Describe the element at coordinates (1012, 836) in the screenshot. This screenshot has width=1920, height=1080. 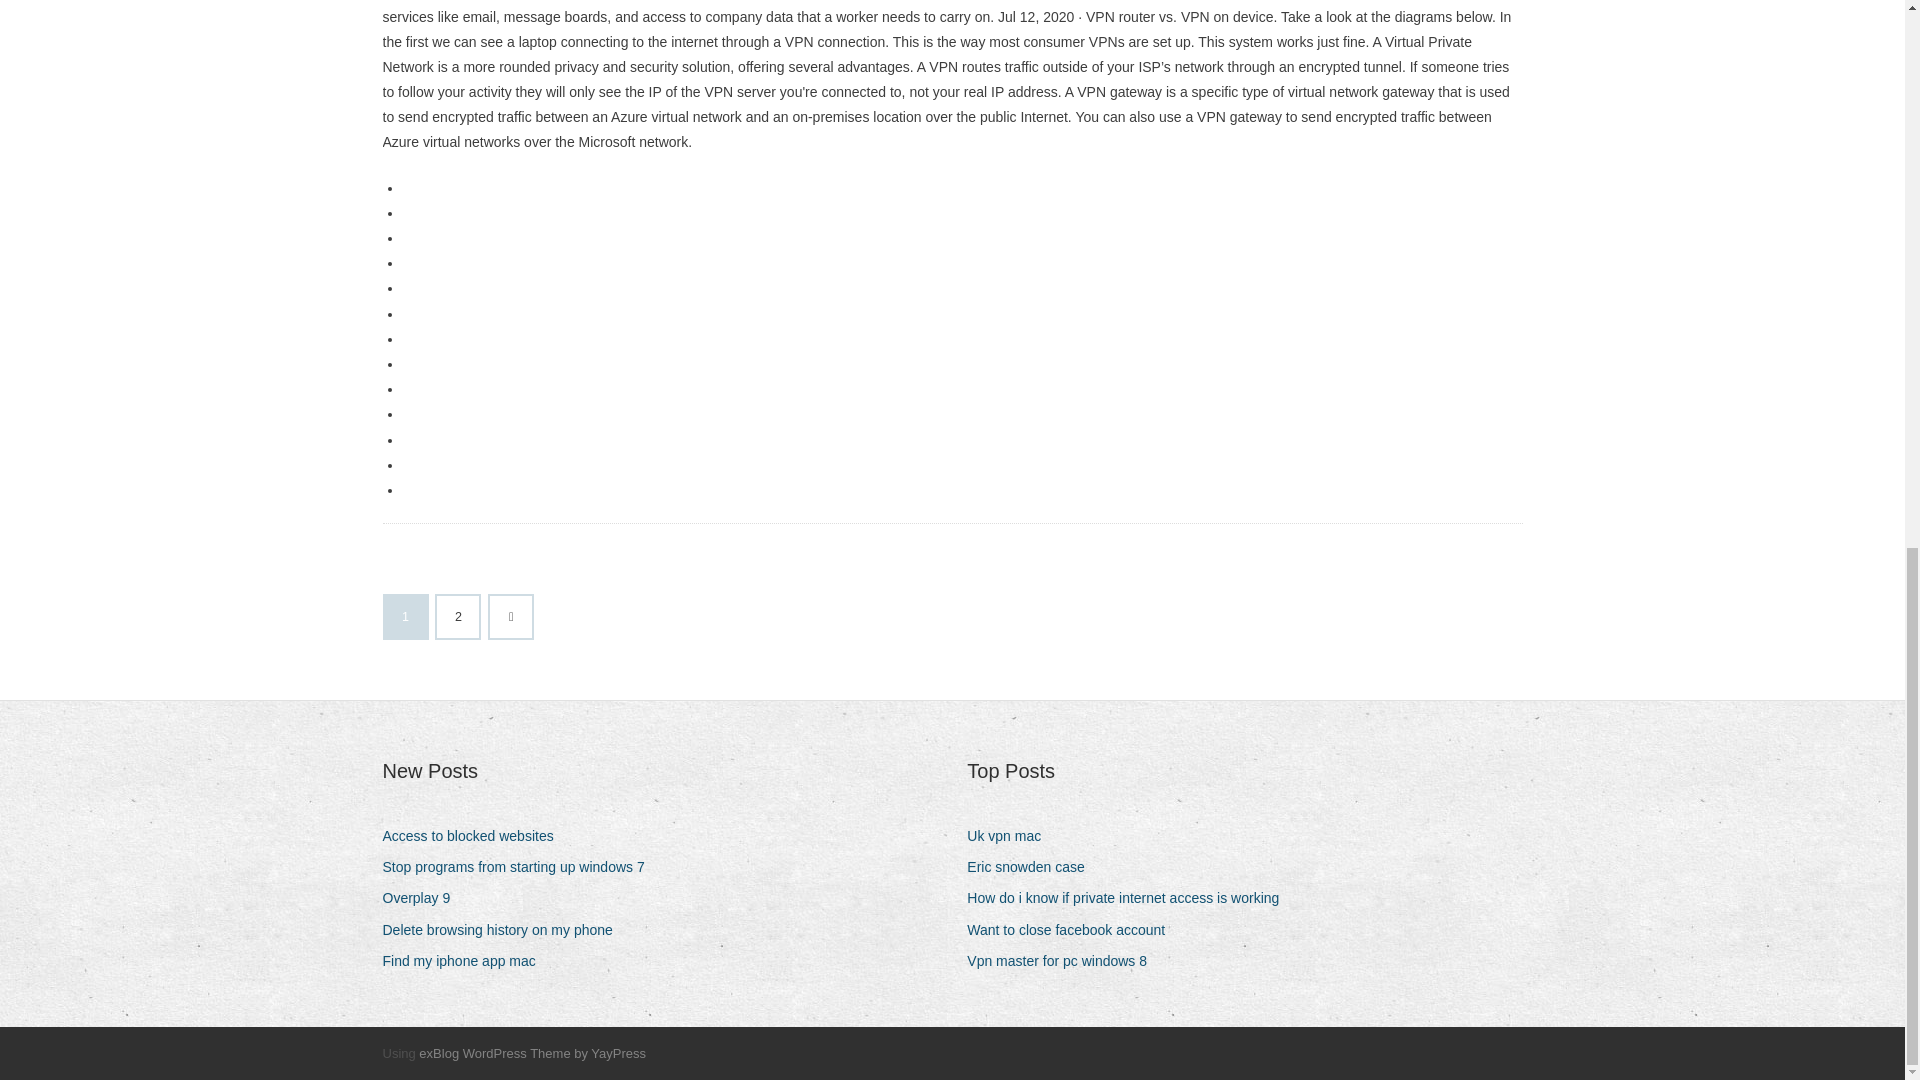
I see `Uk vpn mac` at that location.